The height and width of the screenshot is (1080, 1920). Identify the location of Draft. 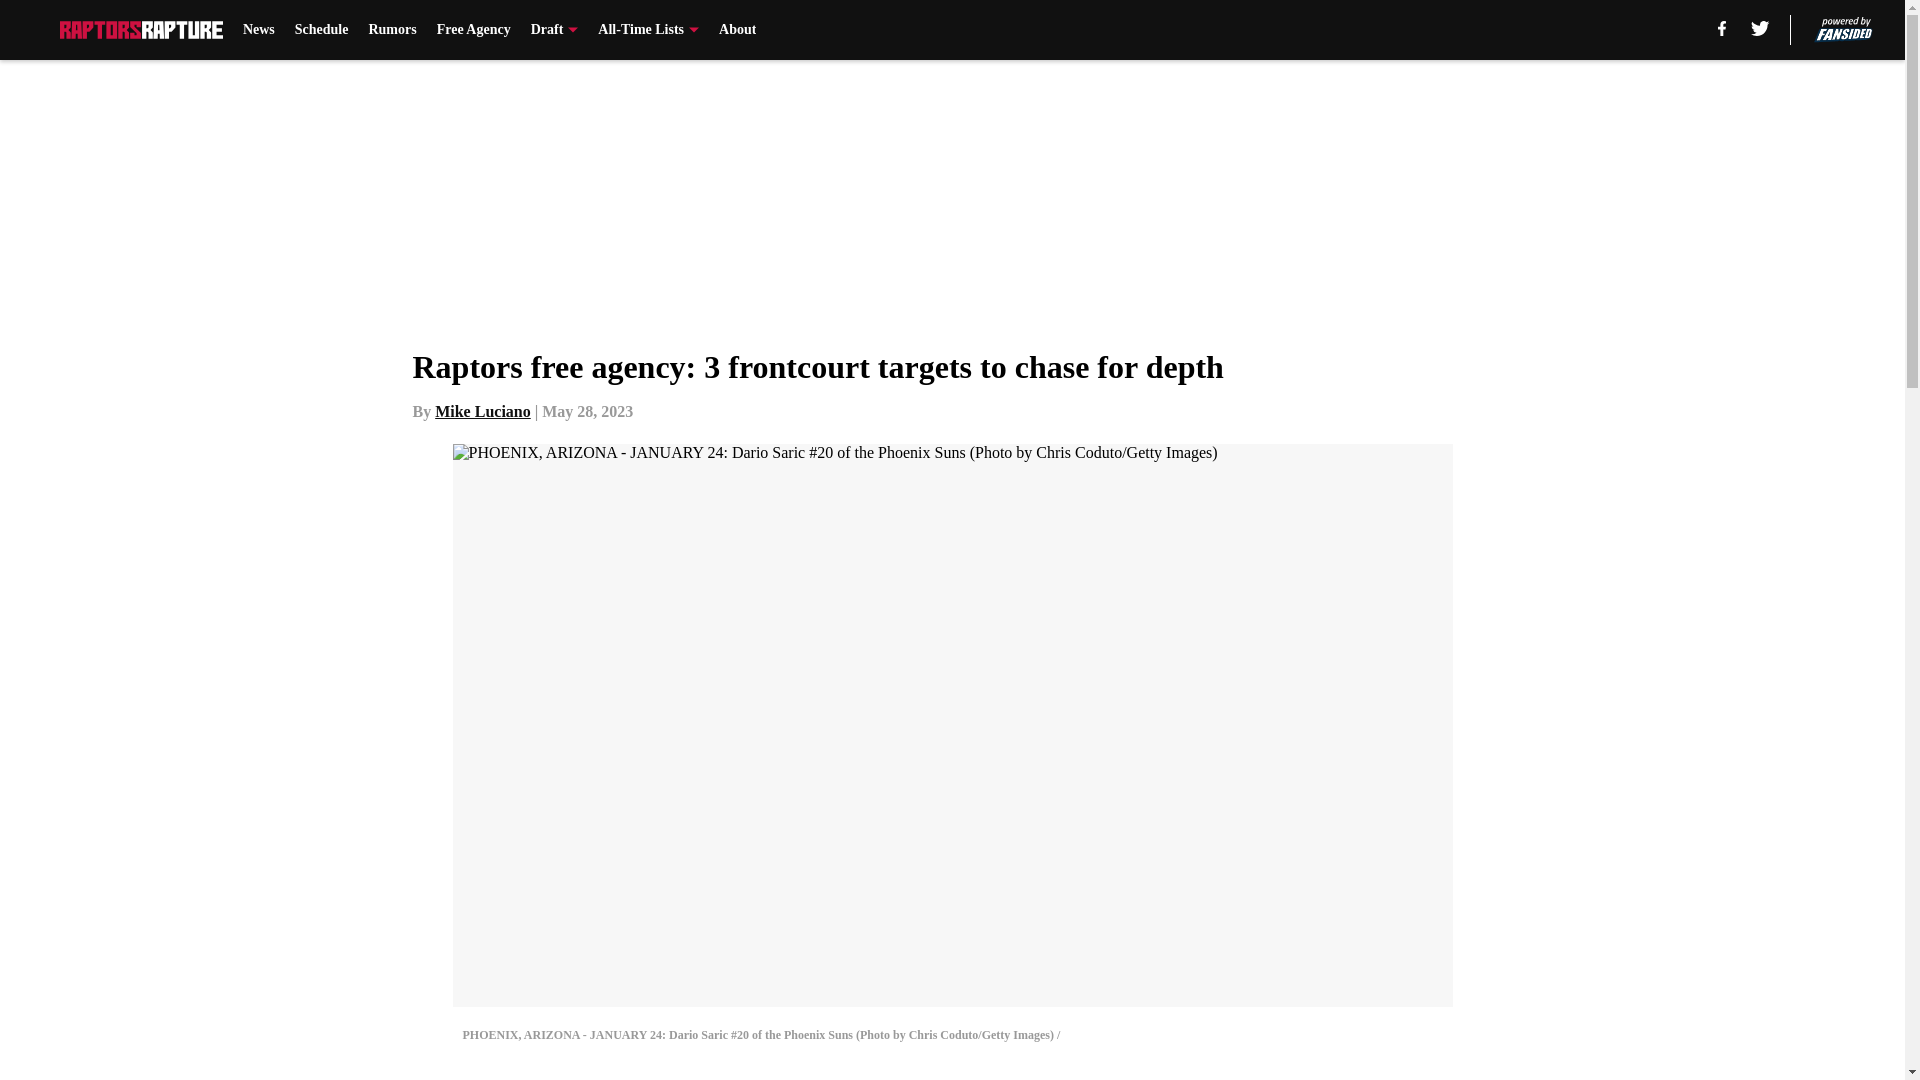
(555, 30).